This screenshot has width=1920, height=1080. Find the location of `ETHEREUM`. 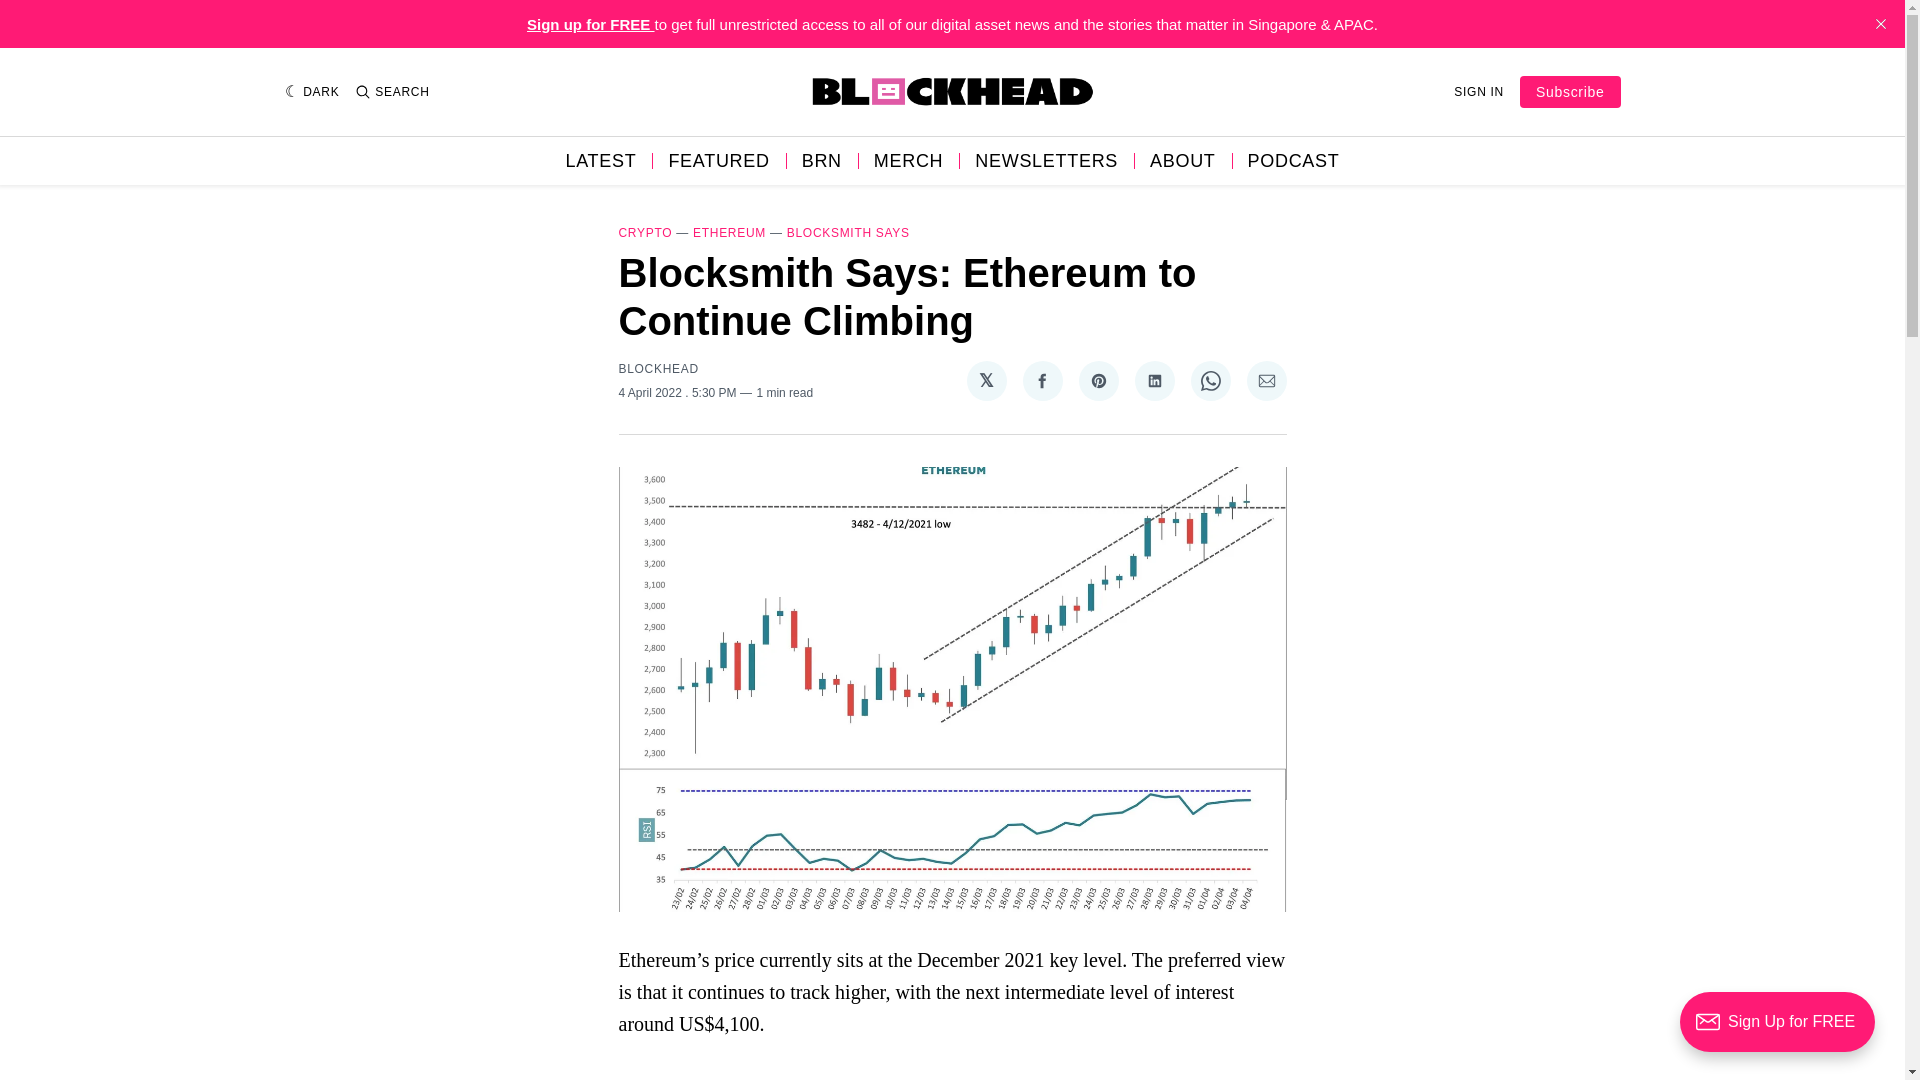

ETHEREUM is located at coordinates (730, 232).